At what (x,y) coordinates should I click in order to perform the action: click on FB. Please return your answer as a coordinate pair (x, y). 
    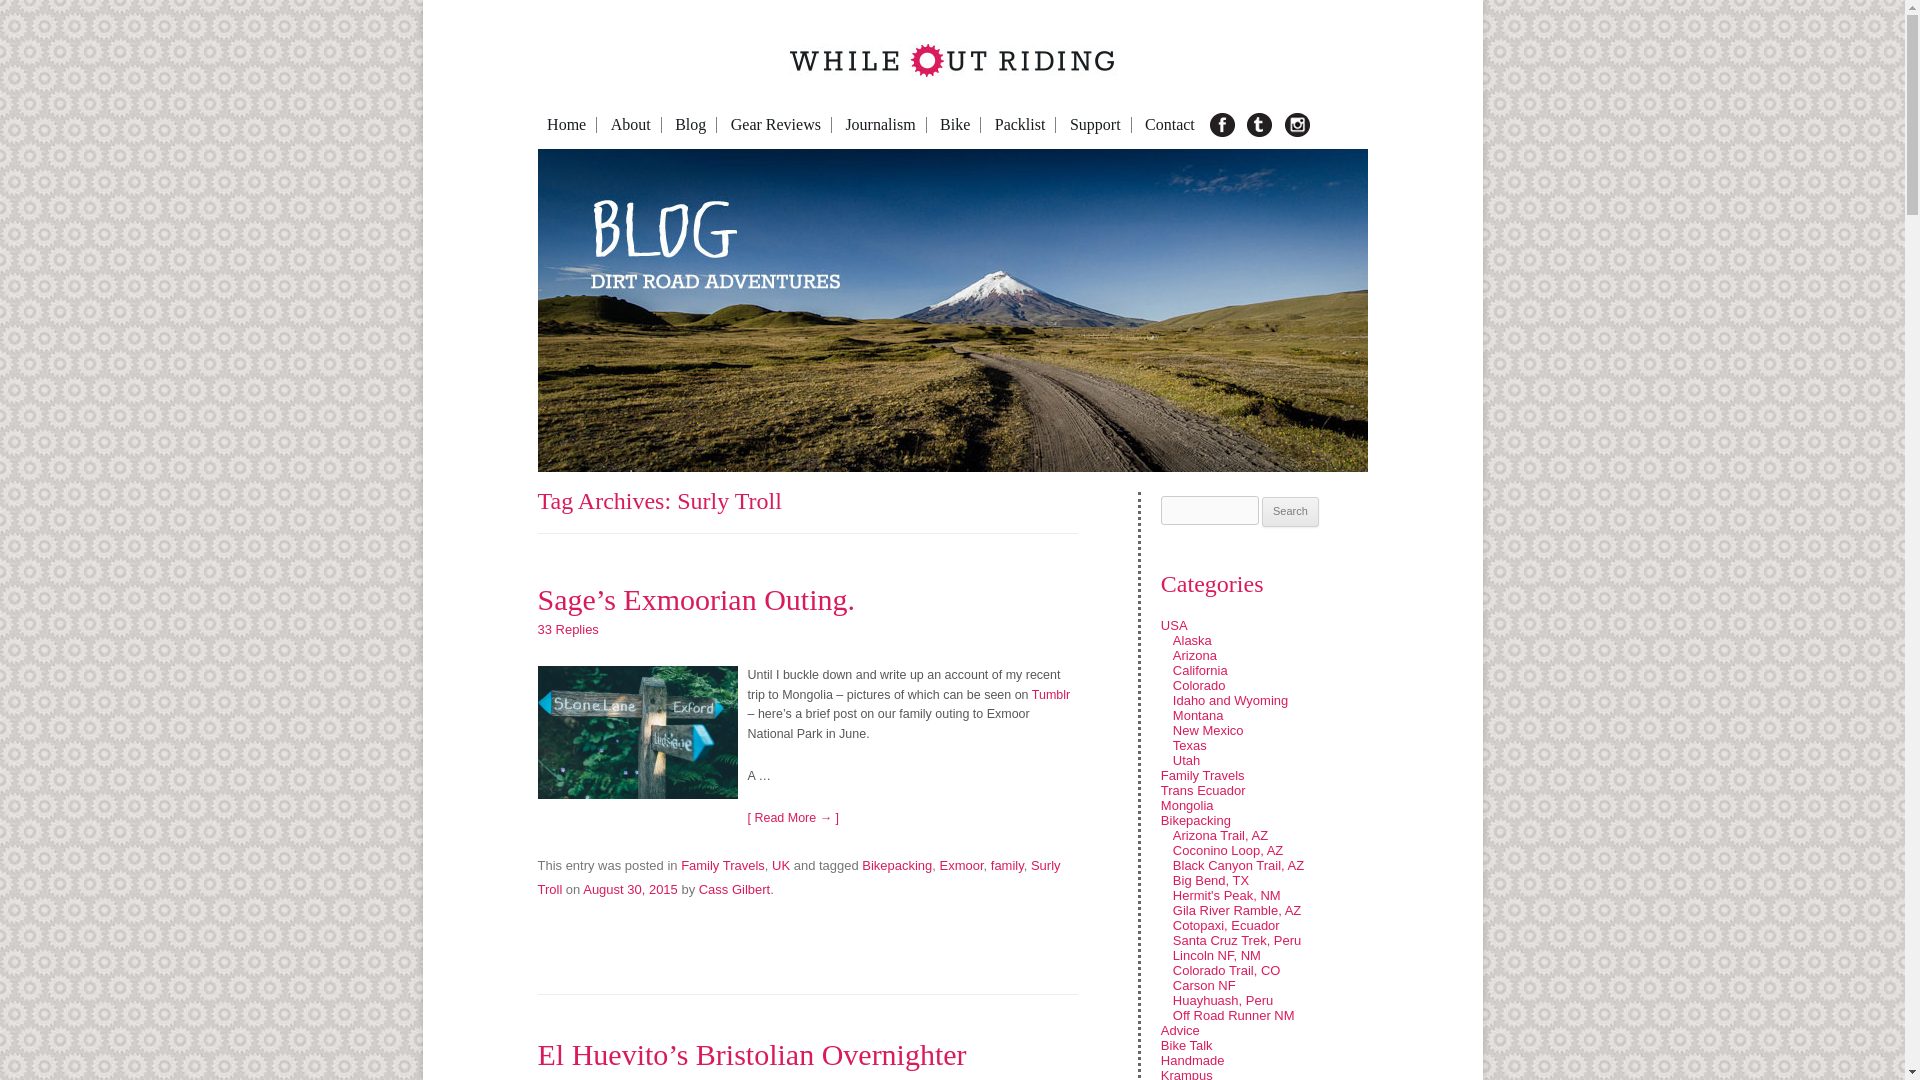
    Looking at the image, I should click on (1224, 125).